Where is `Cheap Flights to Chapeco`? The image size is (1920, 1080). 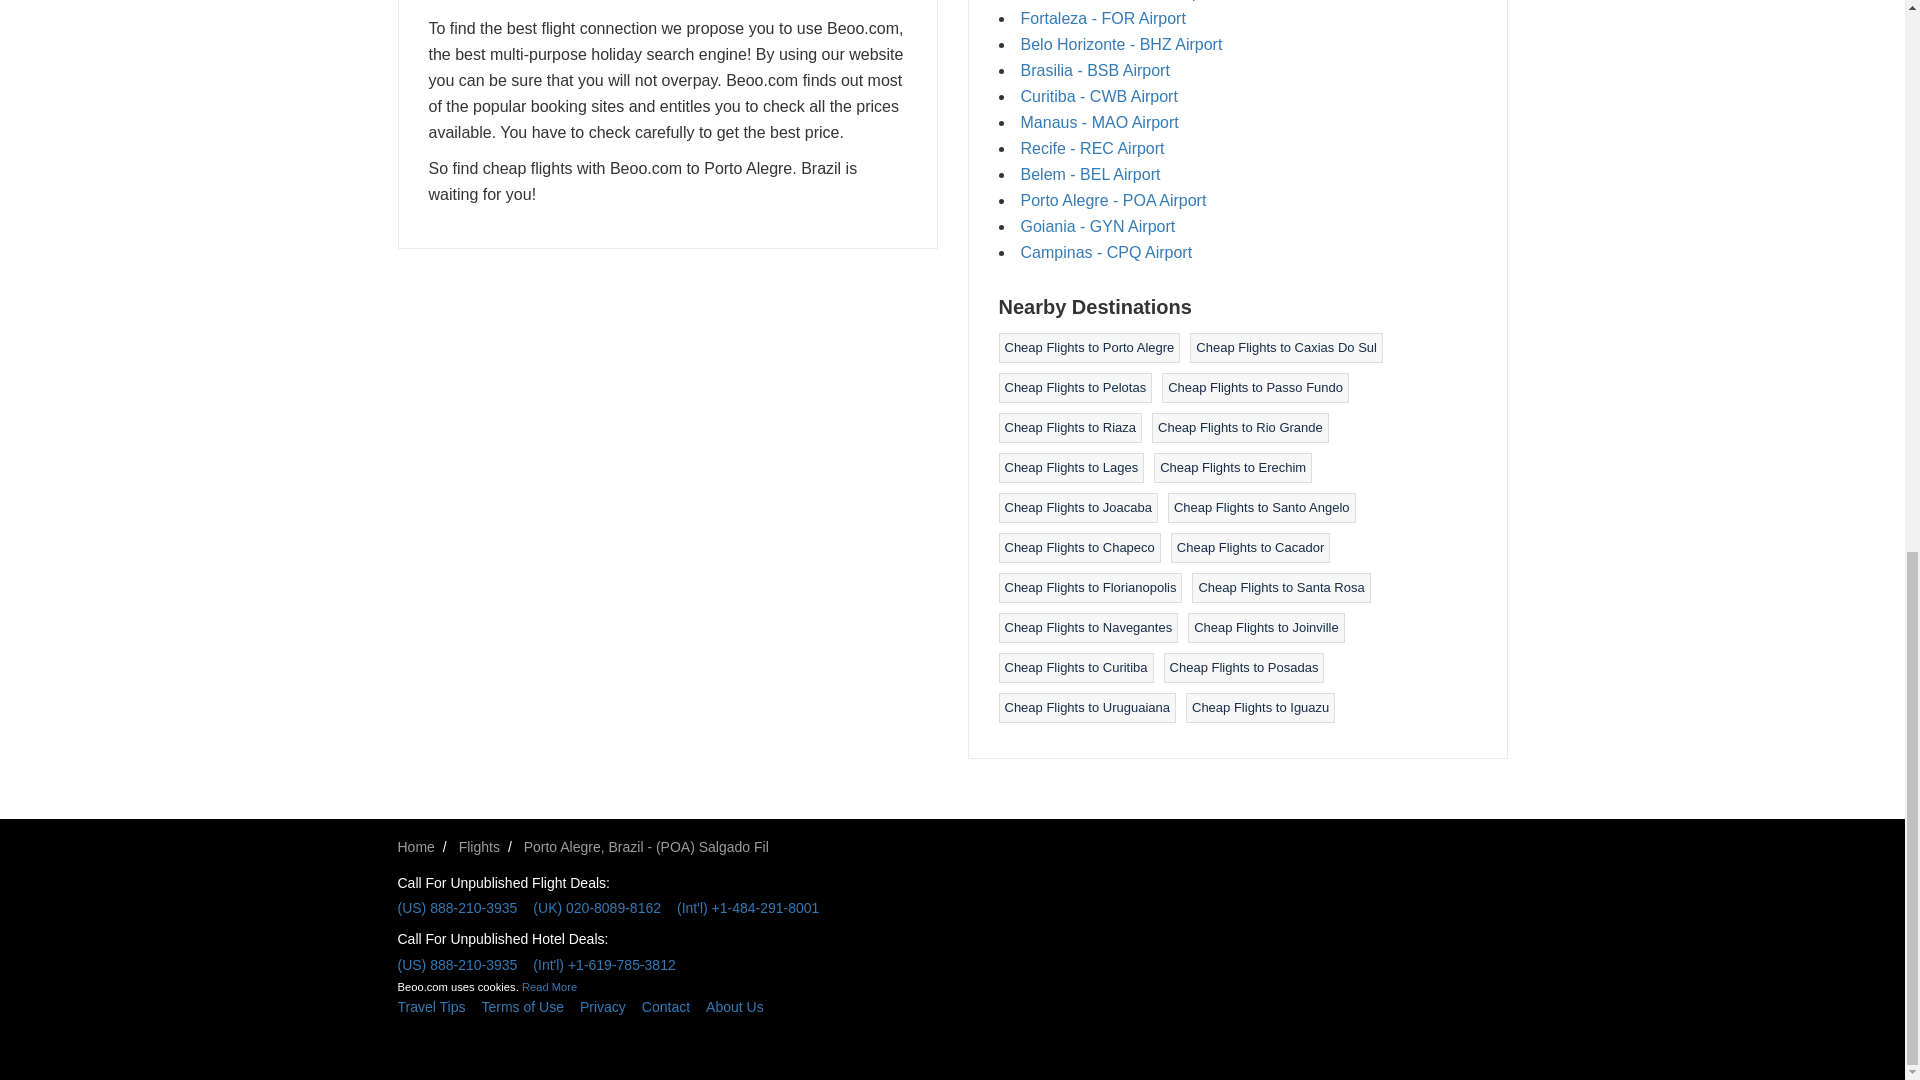 Cheap Flights to Chapeco is located at coordinates (1078, 548).